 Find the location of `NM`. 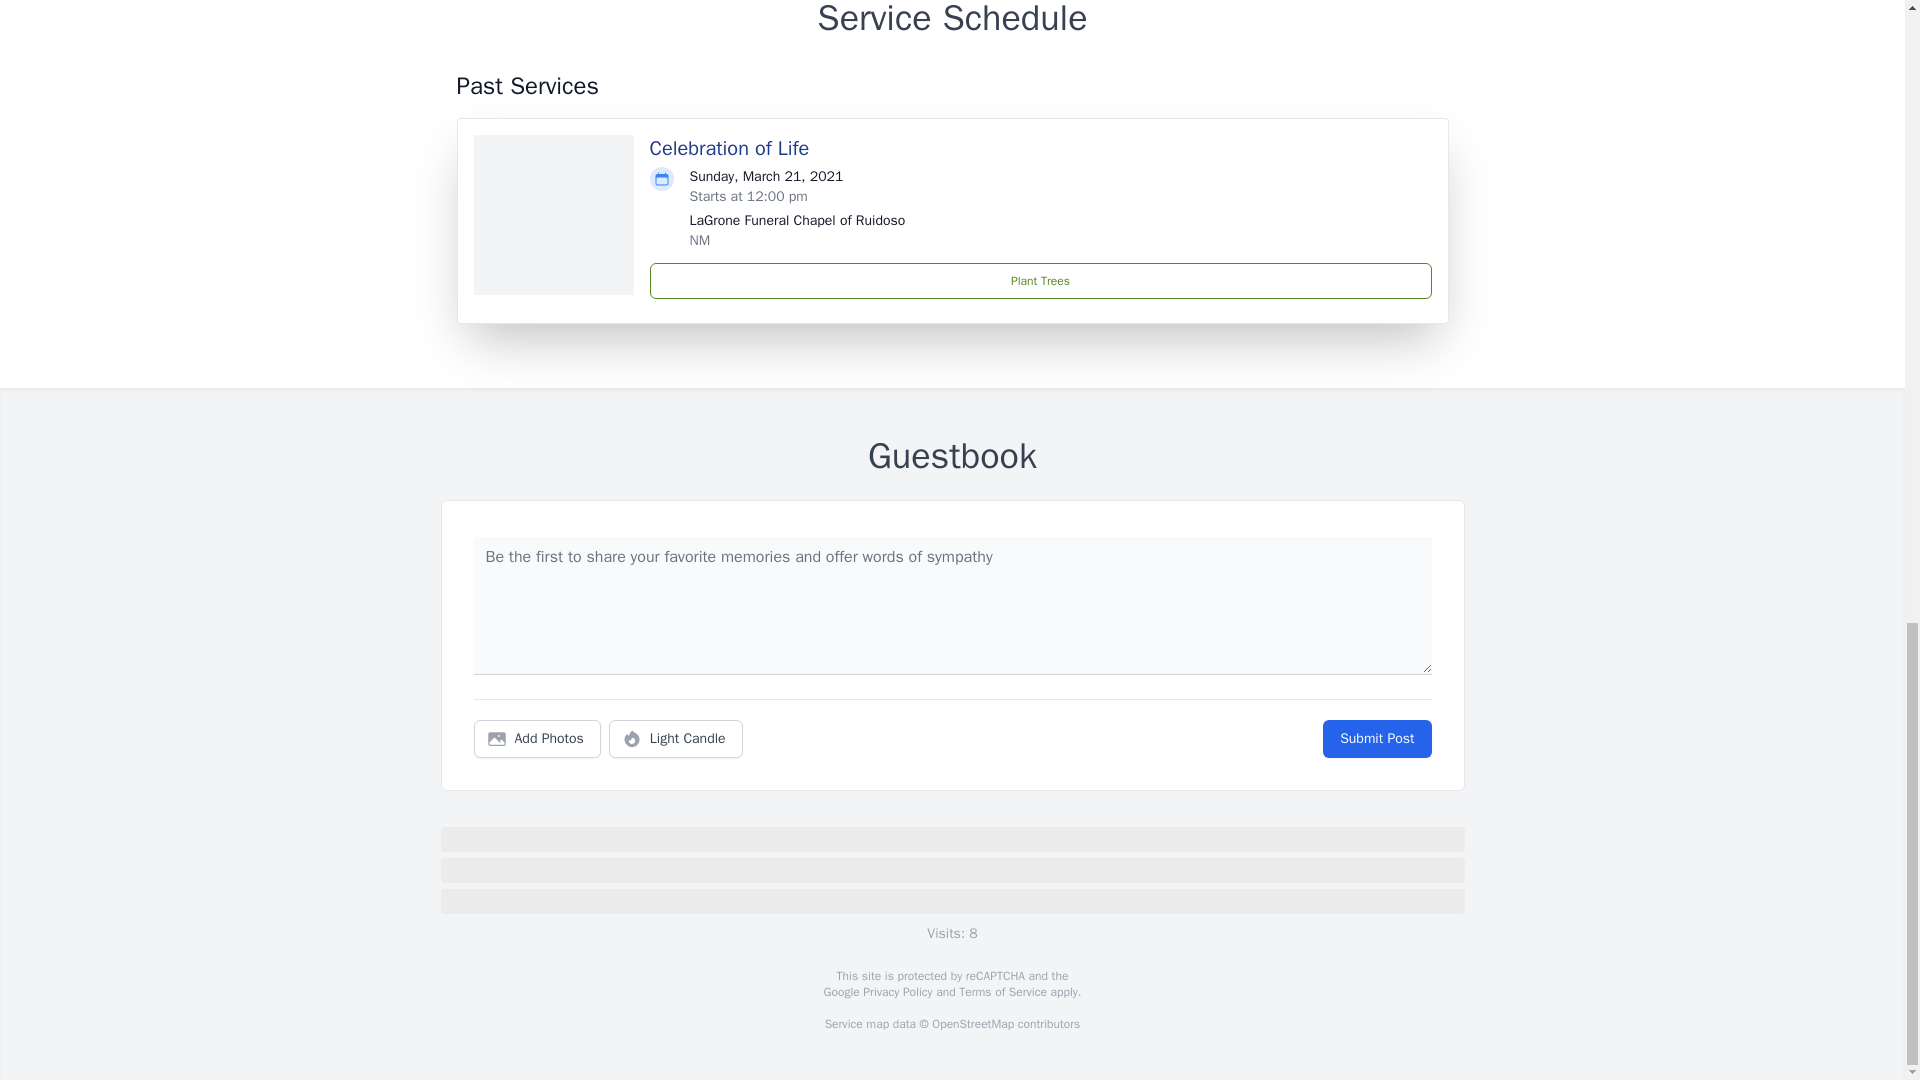

NM is located at coordinates (700, 240).